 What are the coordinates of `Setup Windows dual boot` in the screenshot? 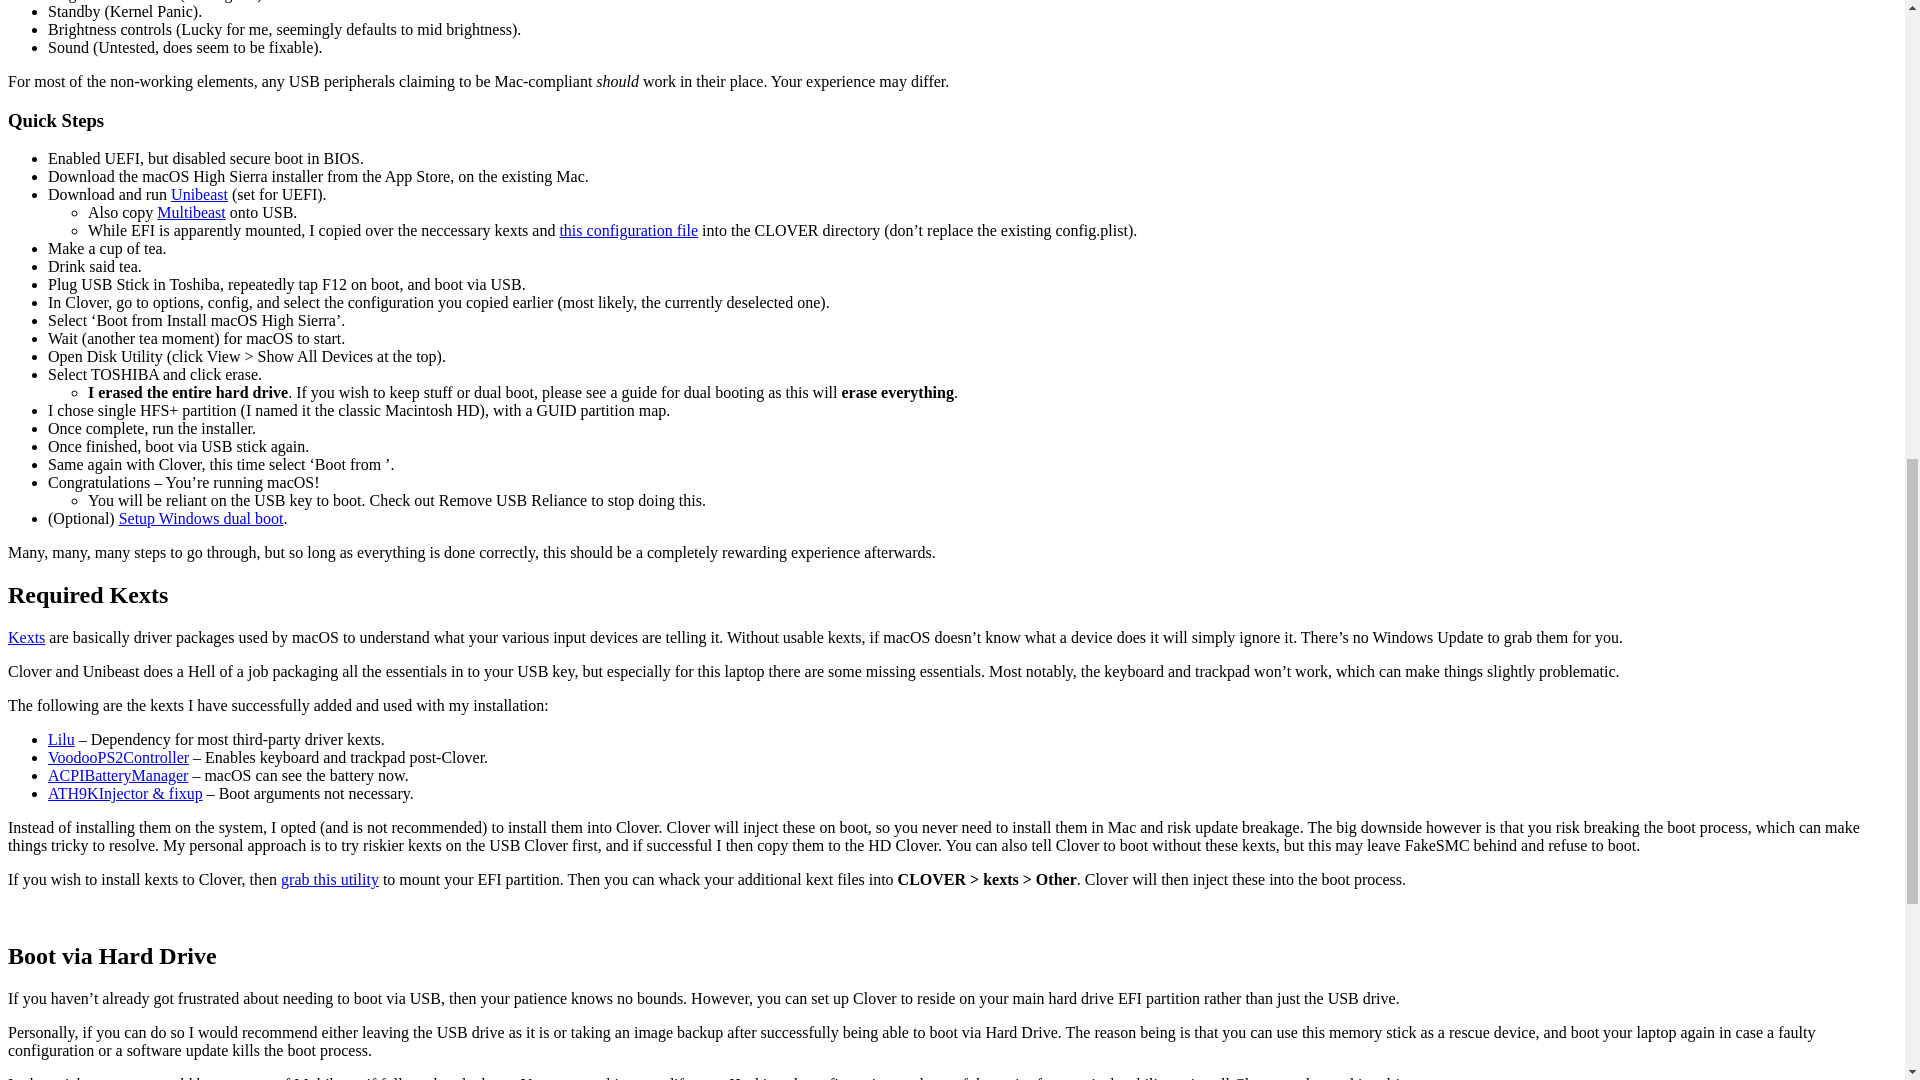 It's located at (202, 518).